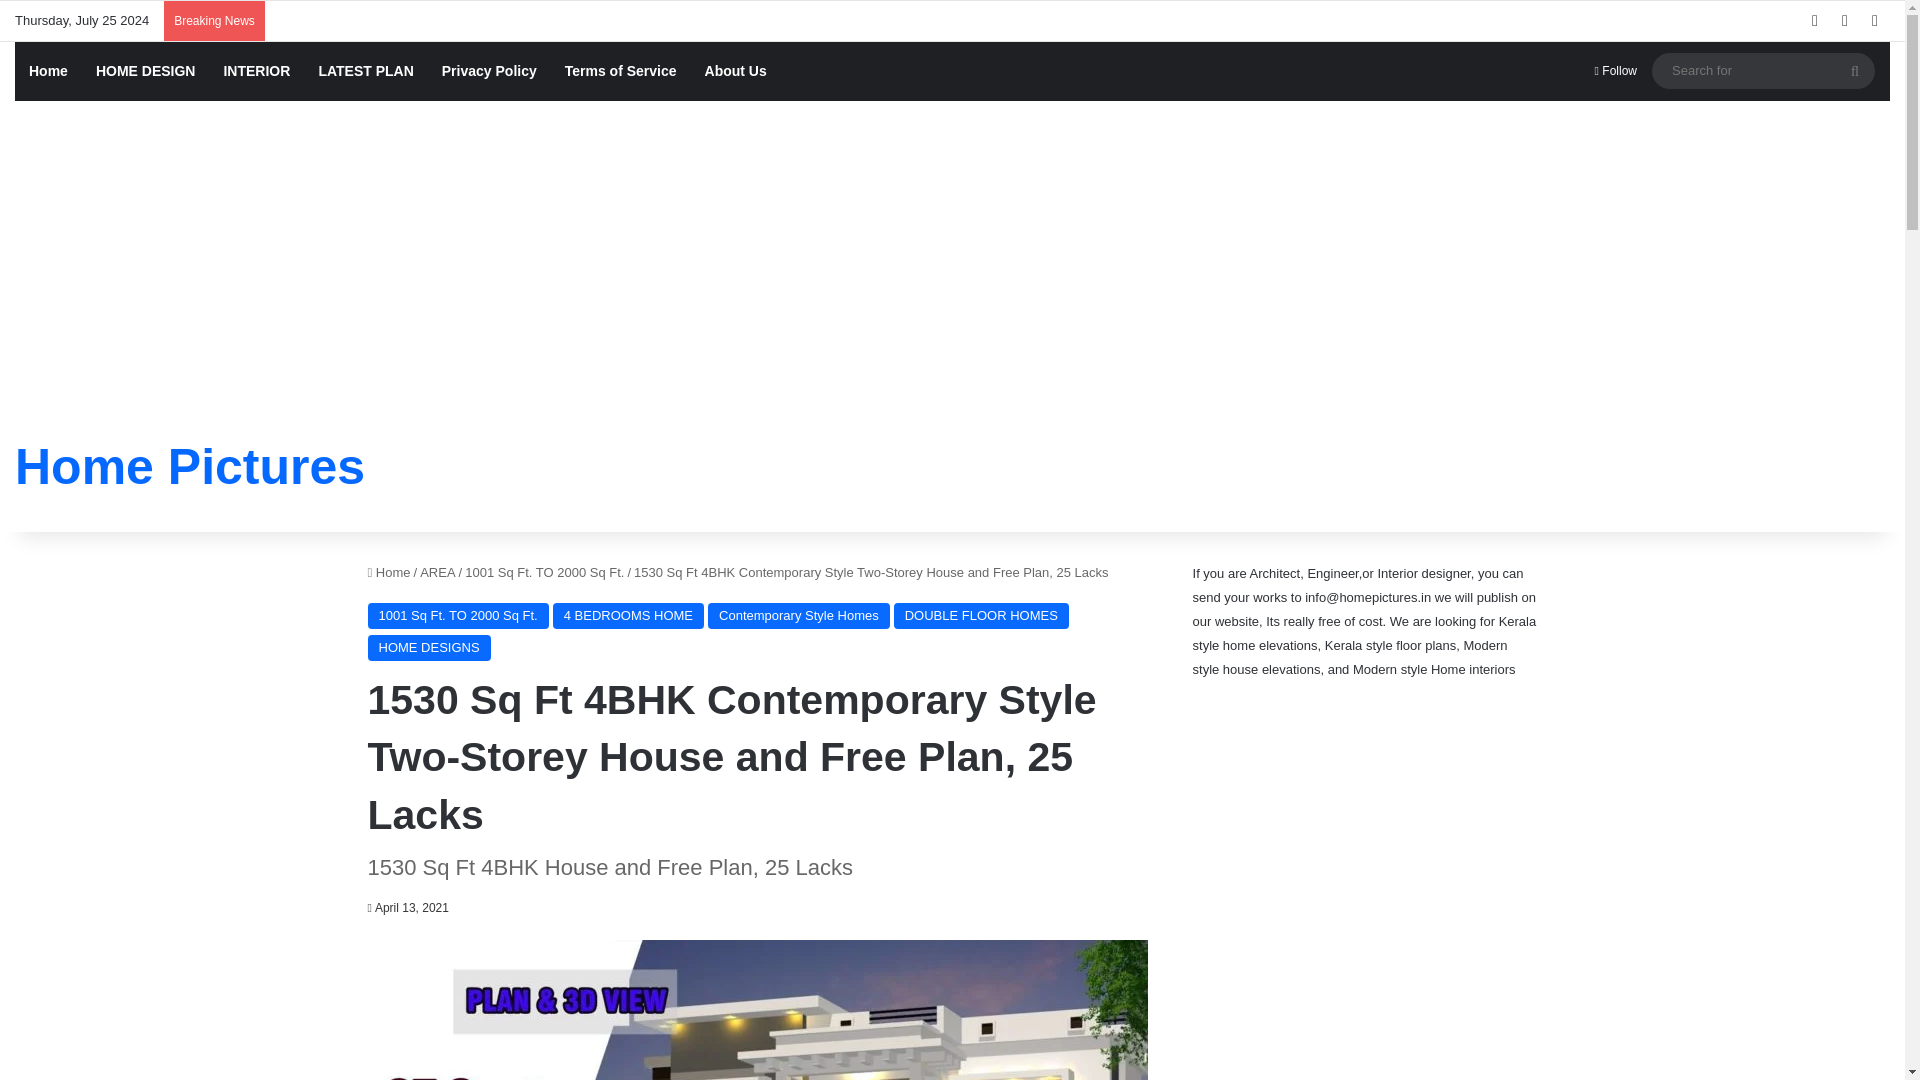 This screenshot has width=1920, height=1080. I want to click on Search for, so click(1763, 70).